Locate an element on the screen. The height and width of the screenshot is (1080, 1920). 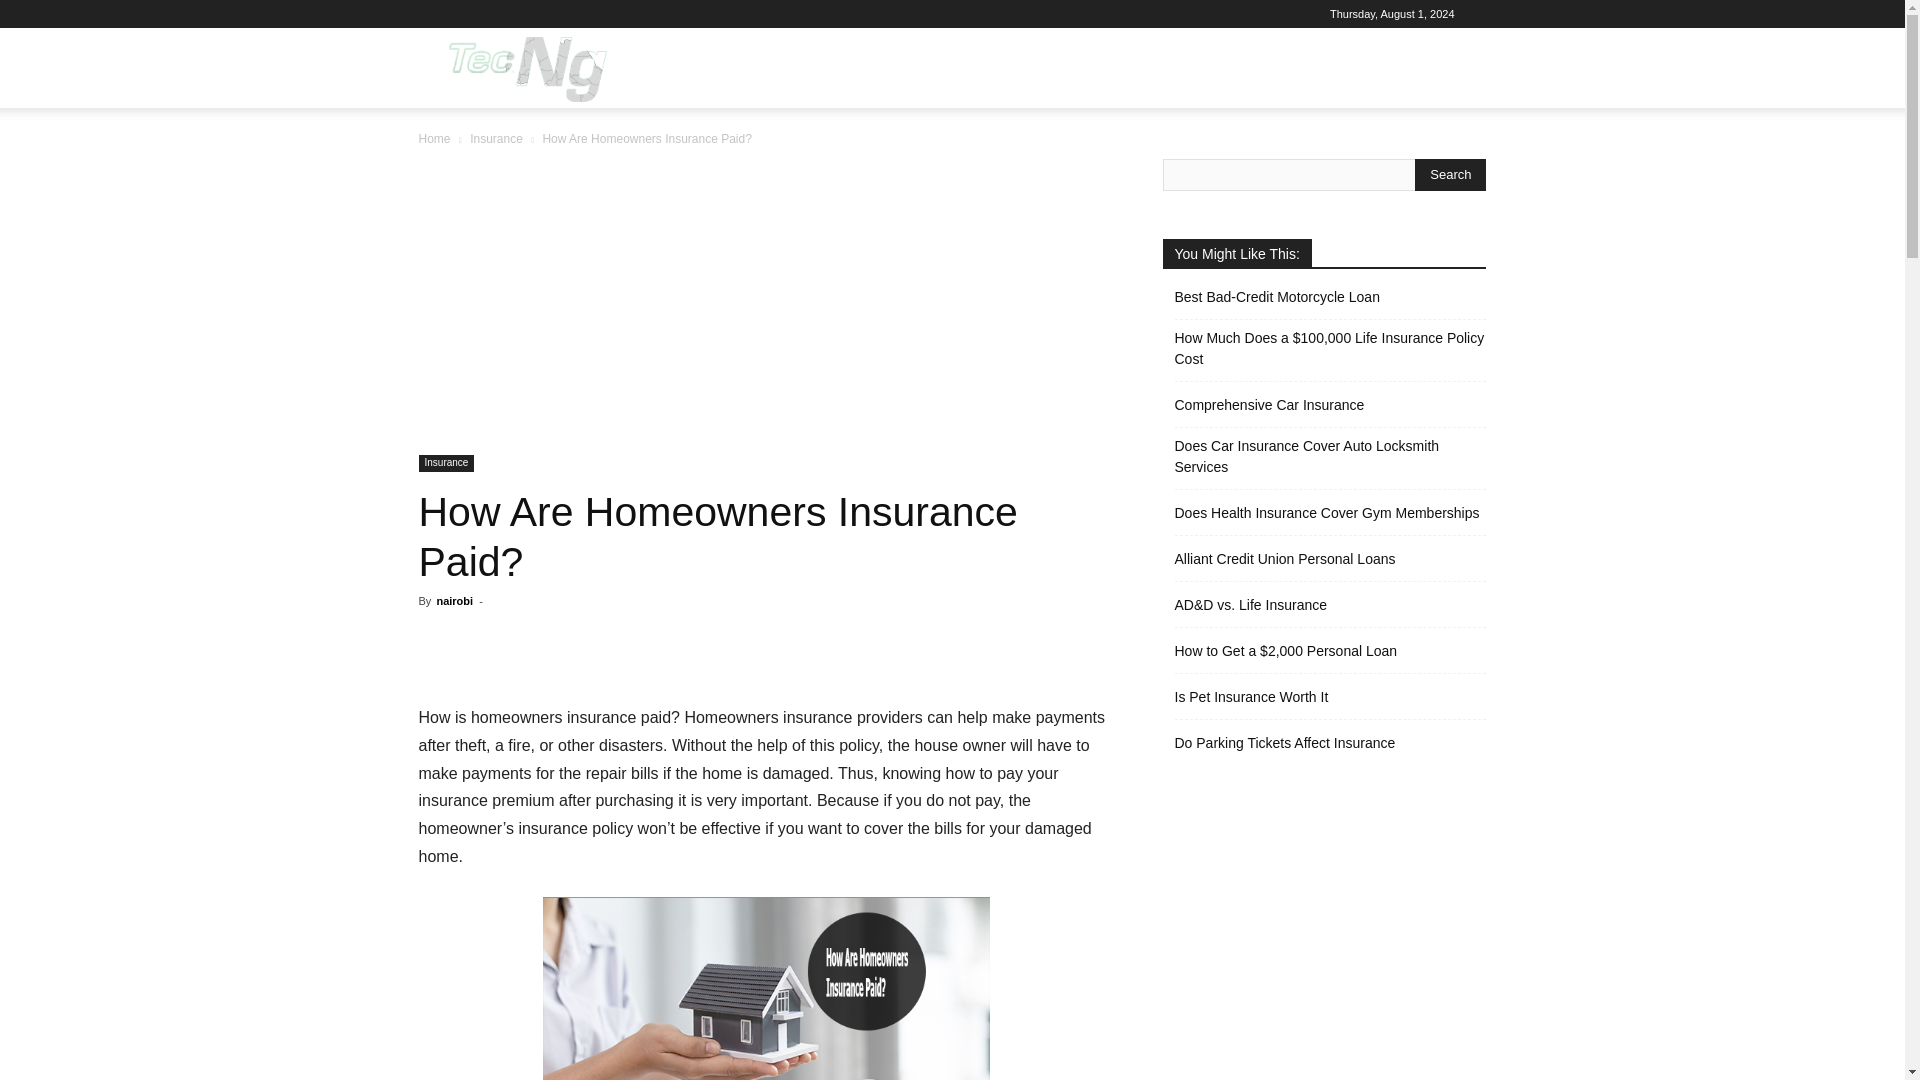
SCHOLARSHIP is located at coordinates (1290, 68).